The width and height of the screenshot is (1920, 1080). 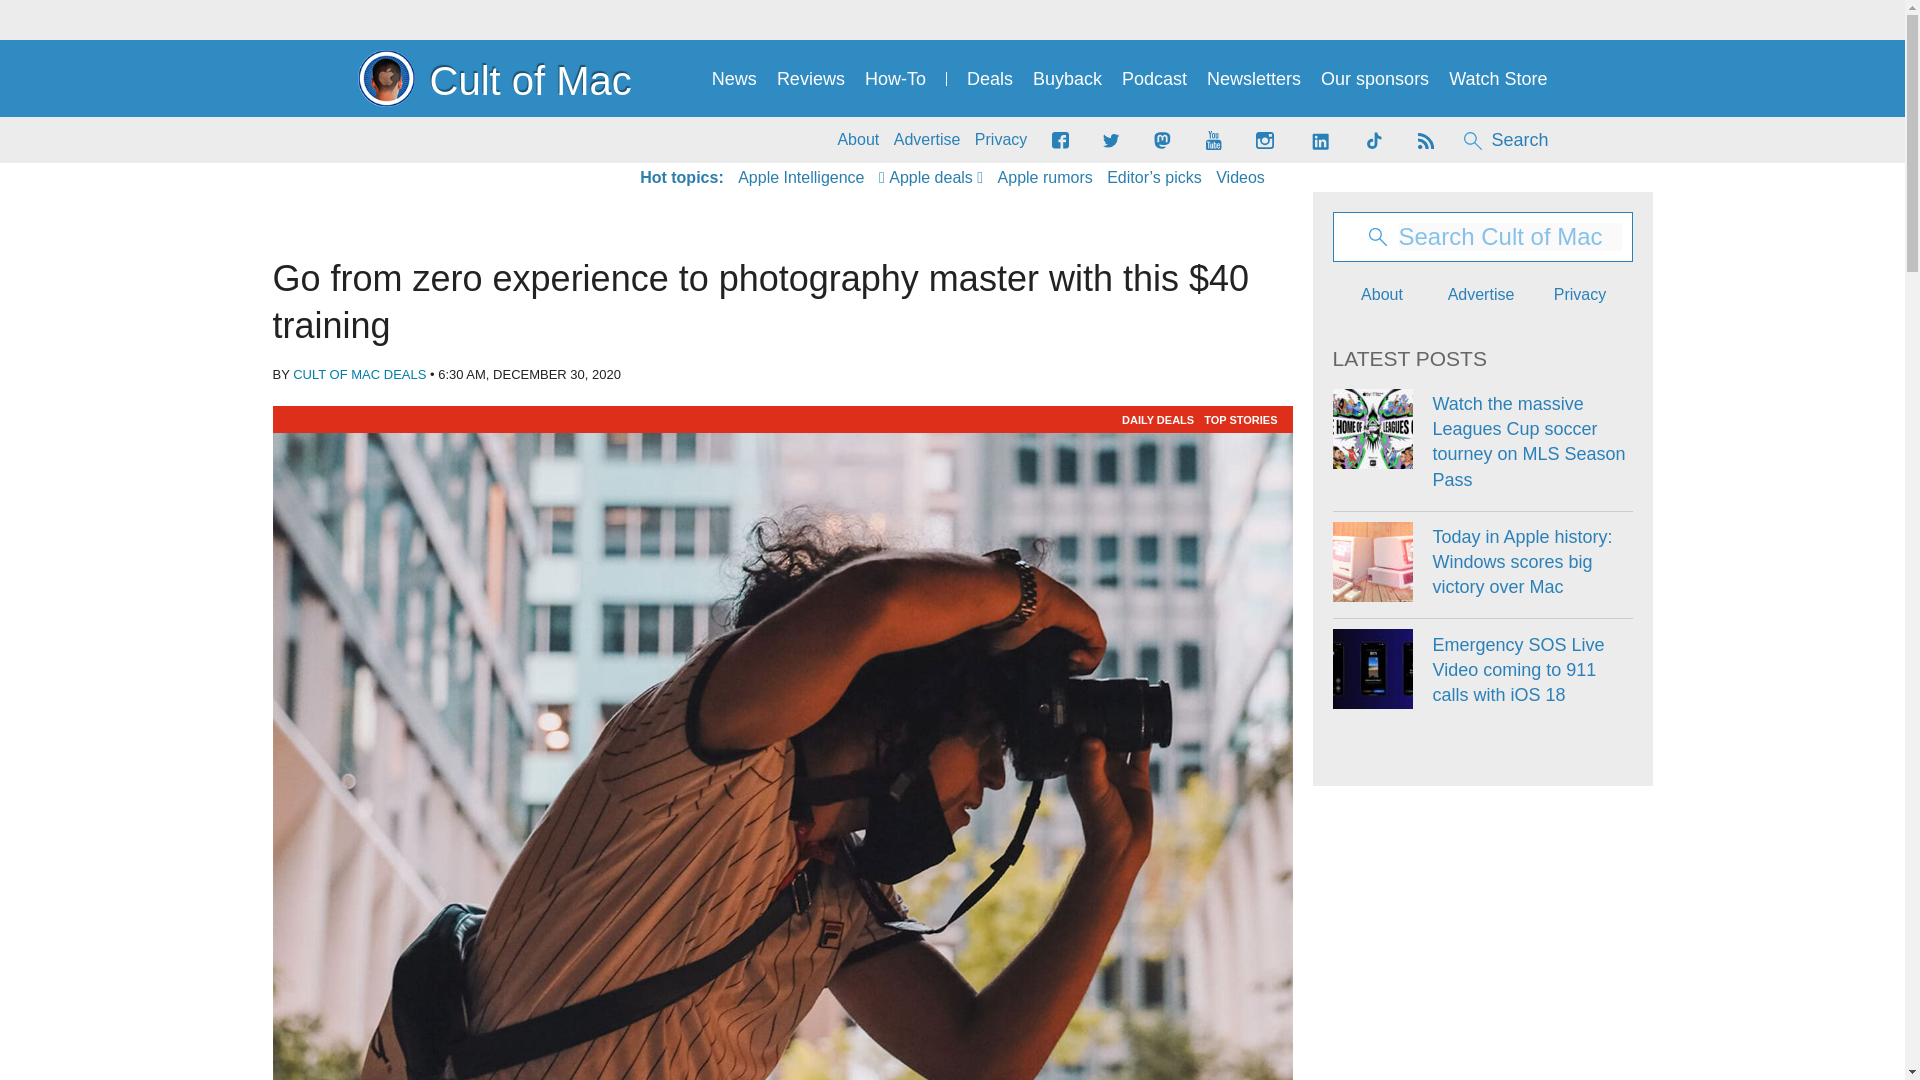 I want to click on Our sponsors, so click(x=1374, y=79).